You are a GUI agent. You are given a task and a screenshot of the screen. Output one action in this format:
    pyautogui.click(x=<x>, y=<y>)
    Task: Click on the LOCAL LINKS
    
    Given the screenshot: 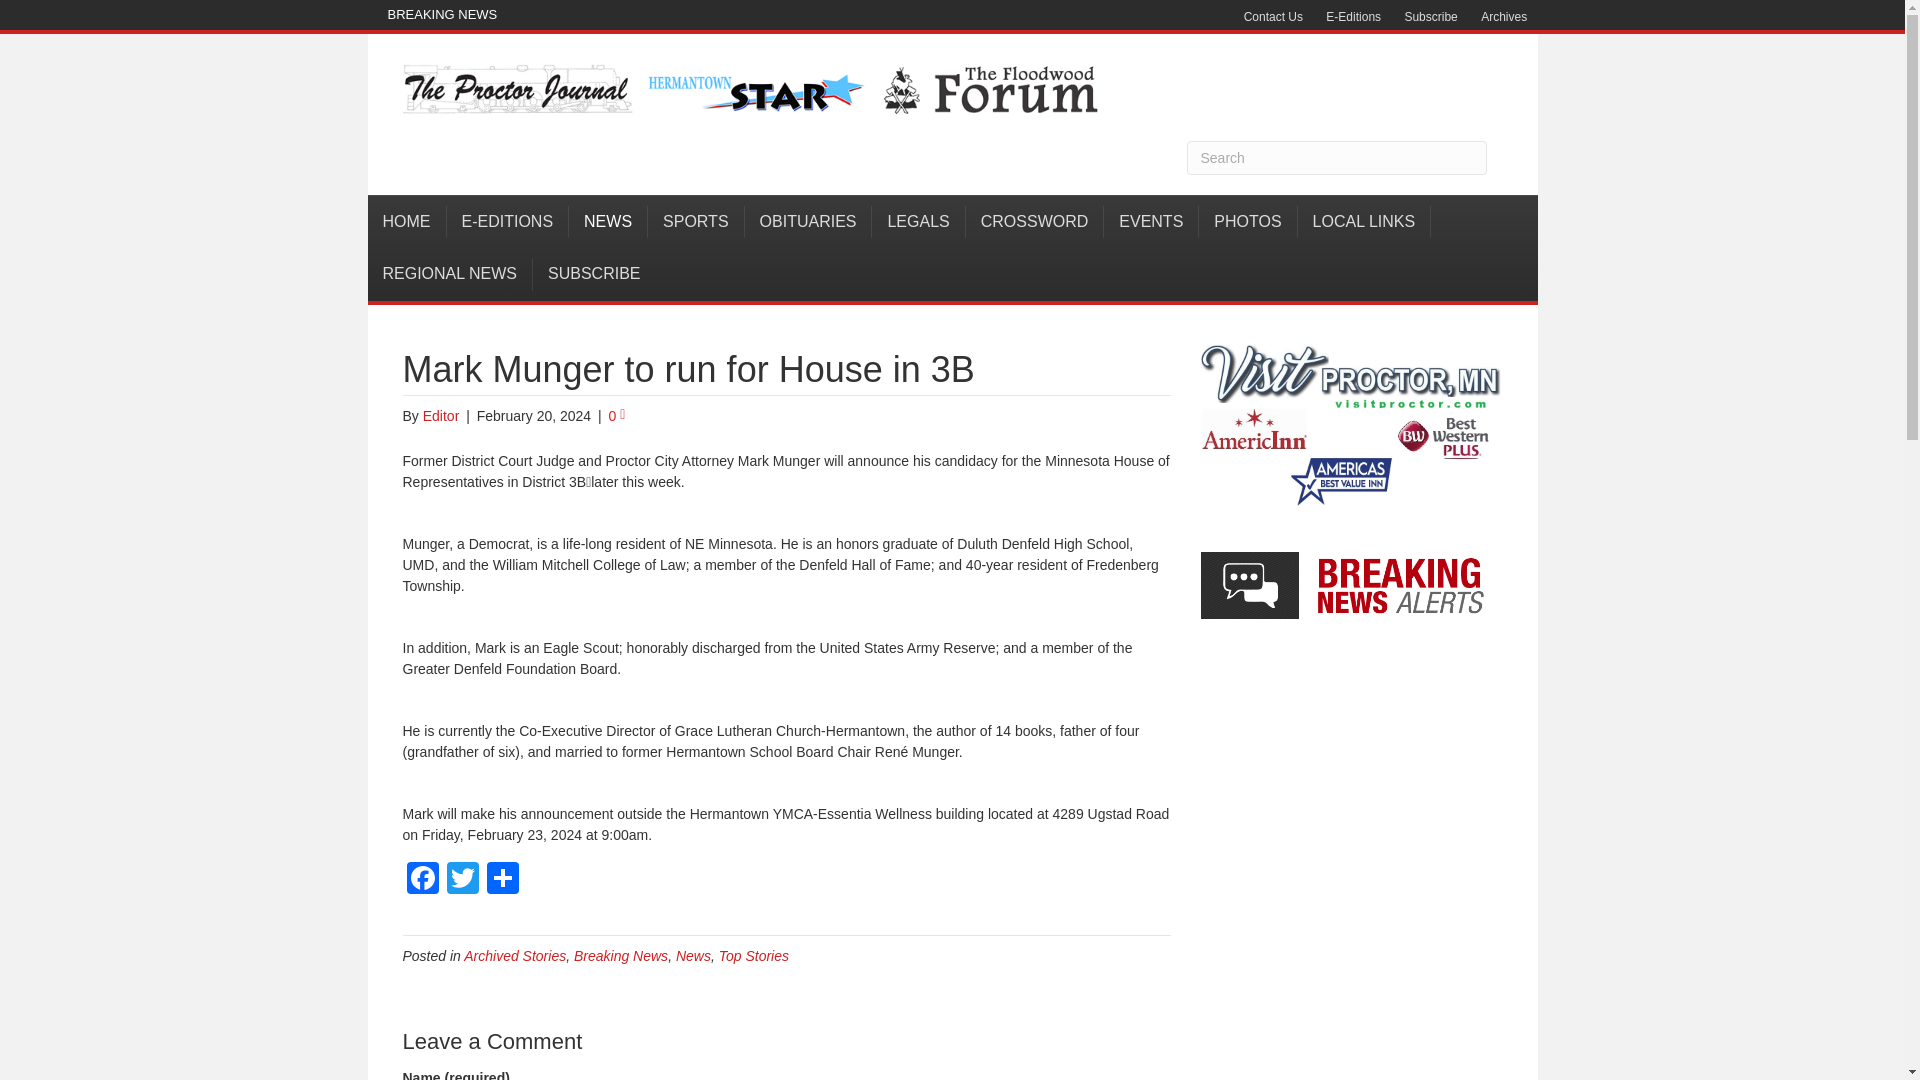 What is the action you would take?
    pyautogui.click(x=1364, y=222)
    